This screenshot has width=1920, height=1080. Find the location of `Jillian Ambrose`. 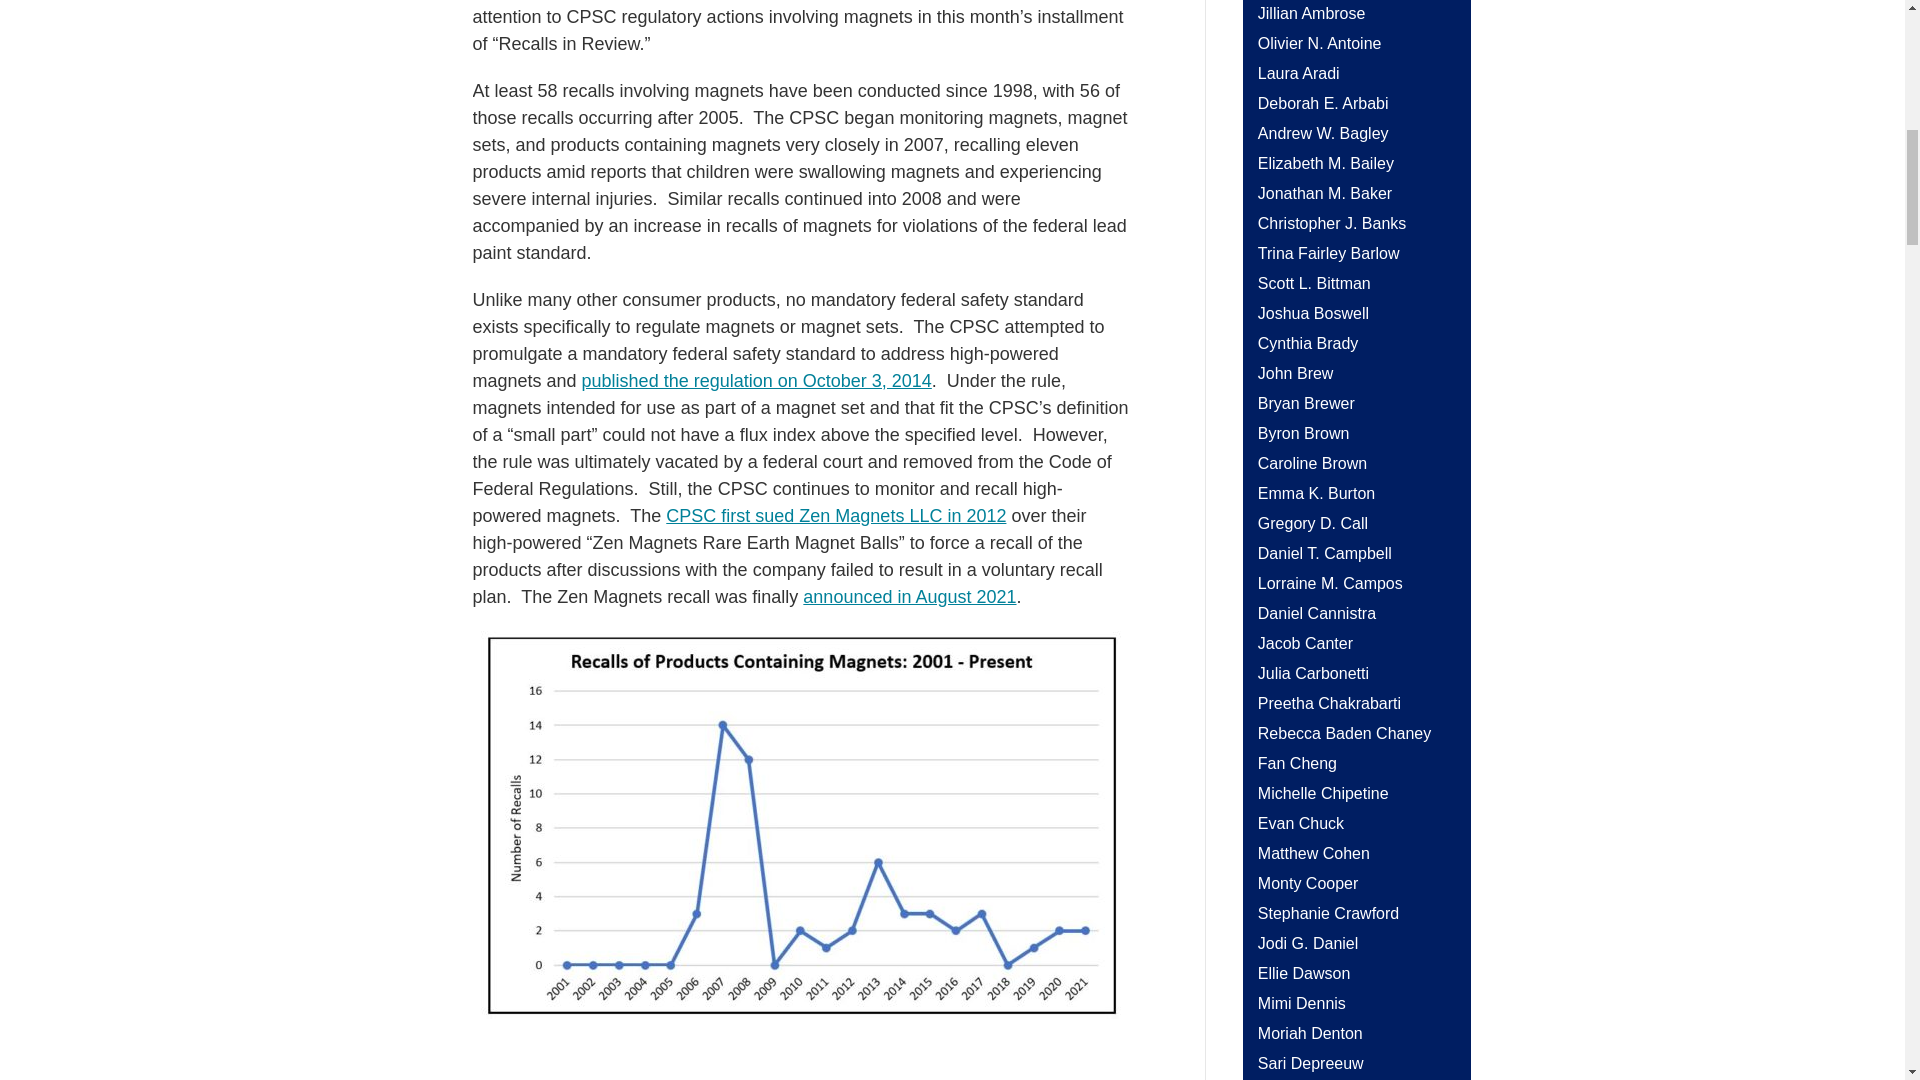

Jillian Ambrose is located at coordinates (1311, 13).